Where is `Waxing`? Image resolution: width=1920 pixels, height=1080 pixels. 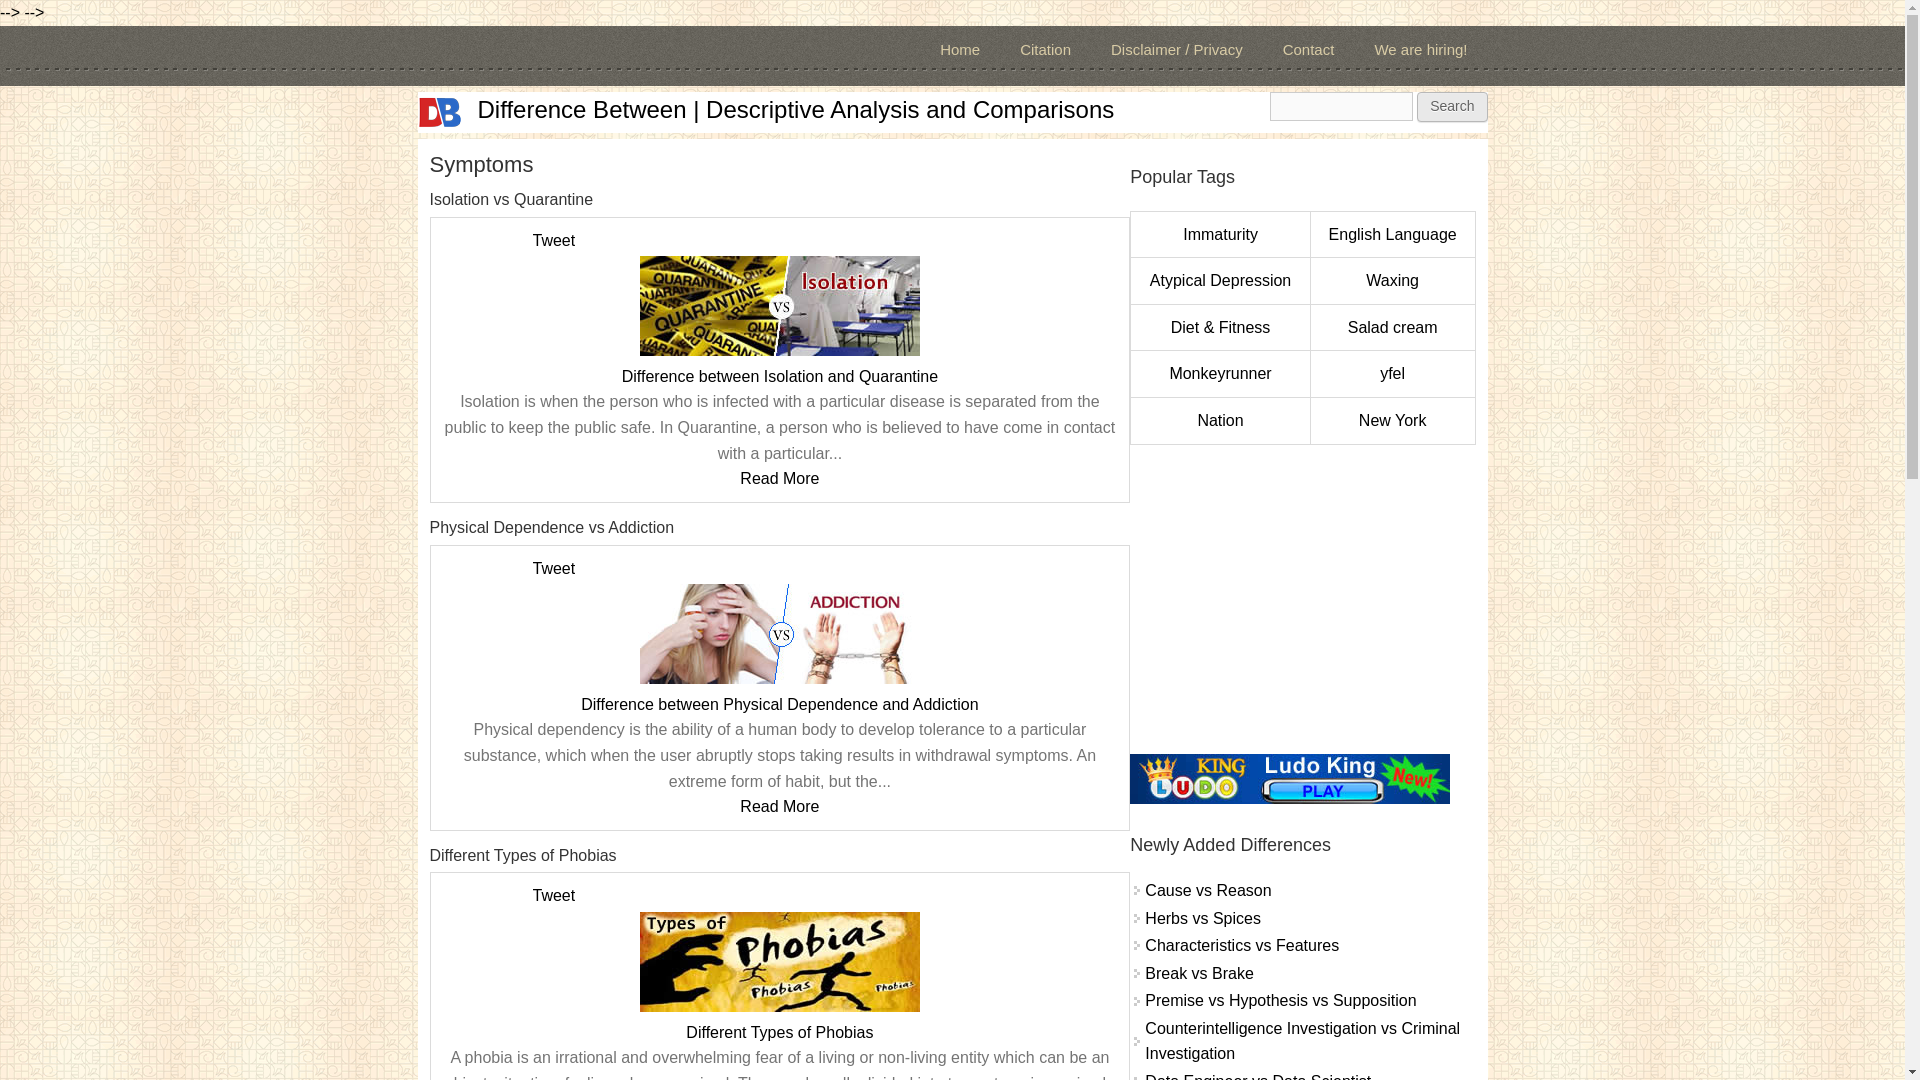
Waxing is located at coordinates (1392, 280).